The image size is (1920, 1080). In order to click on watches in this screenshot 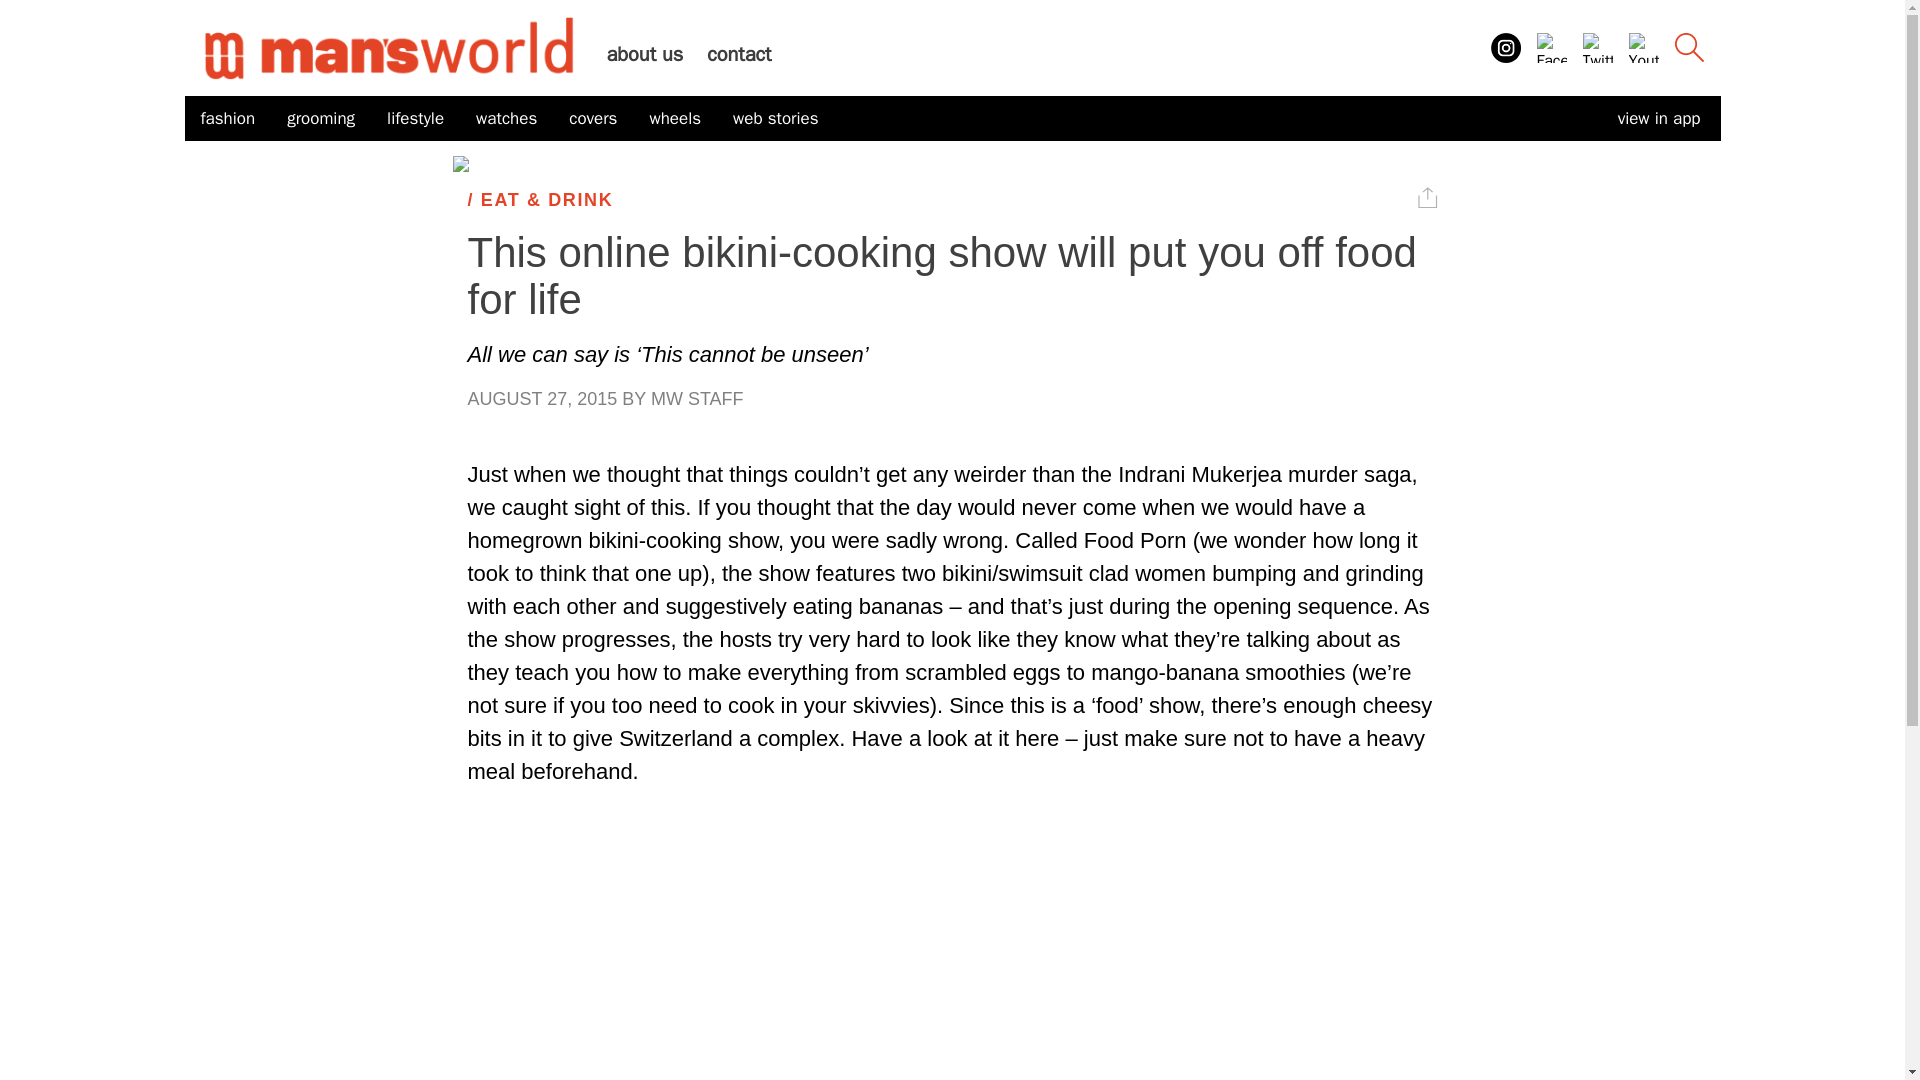, I will do `click(506, 119)`.